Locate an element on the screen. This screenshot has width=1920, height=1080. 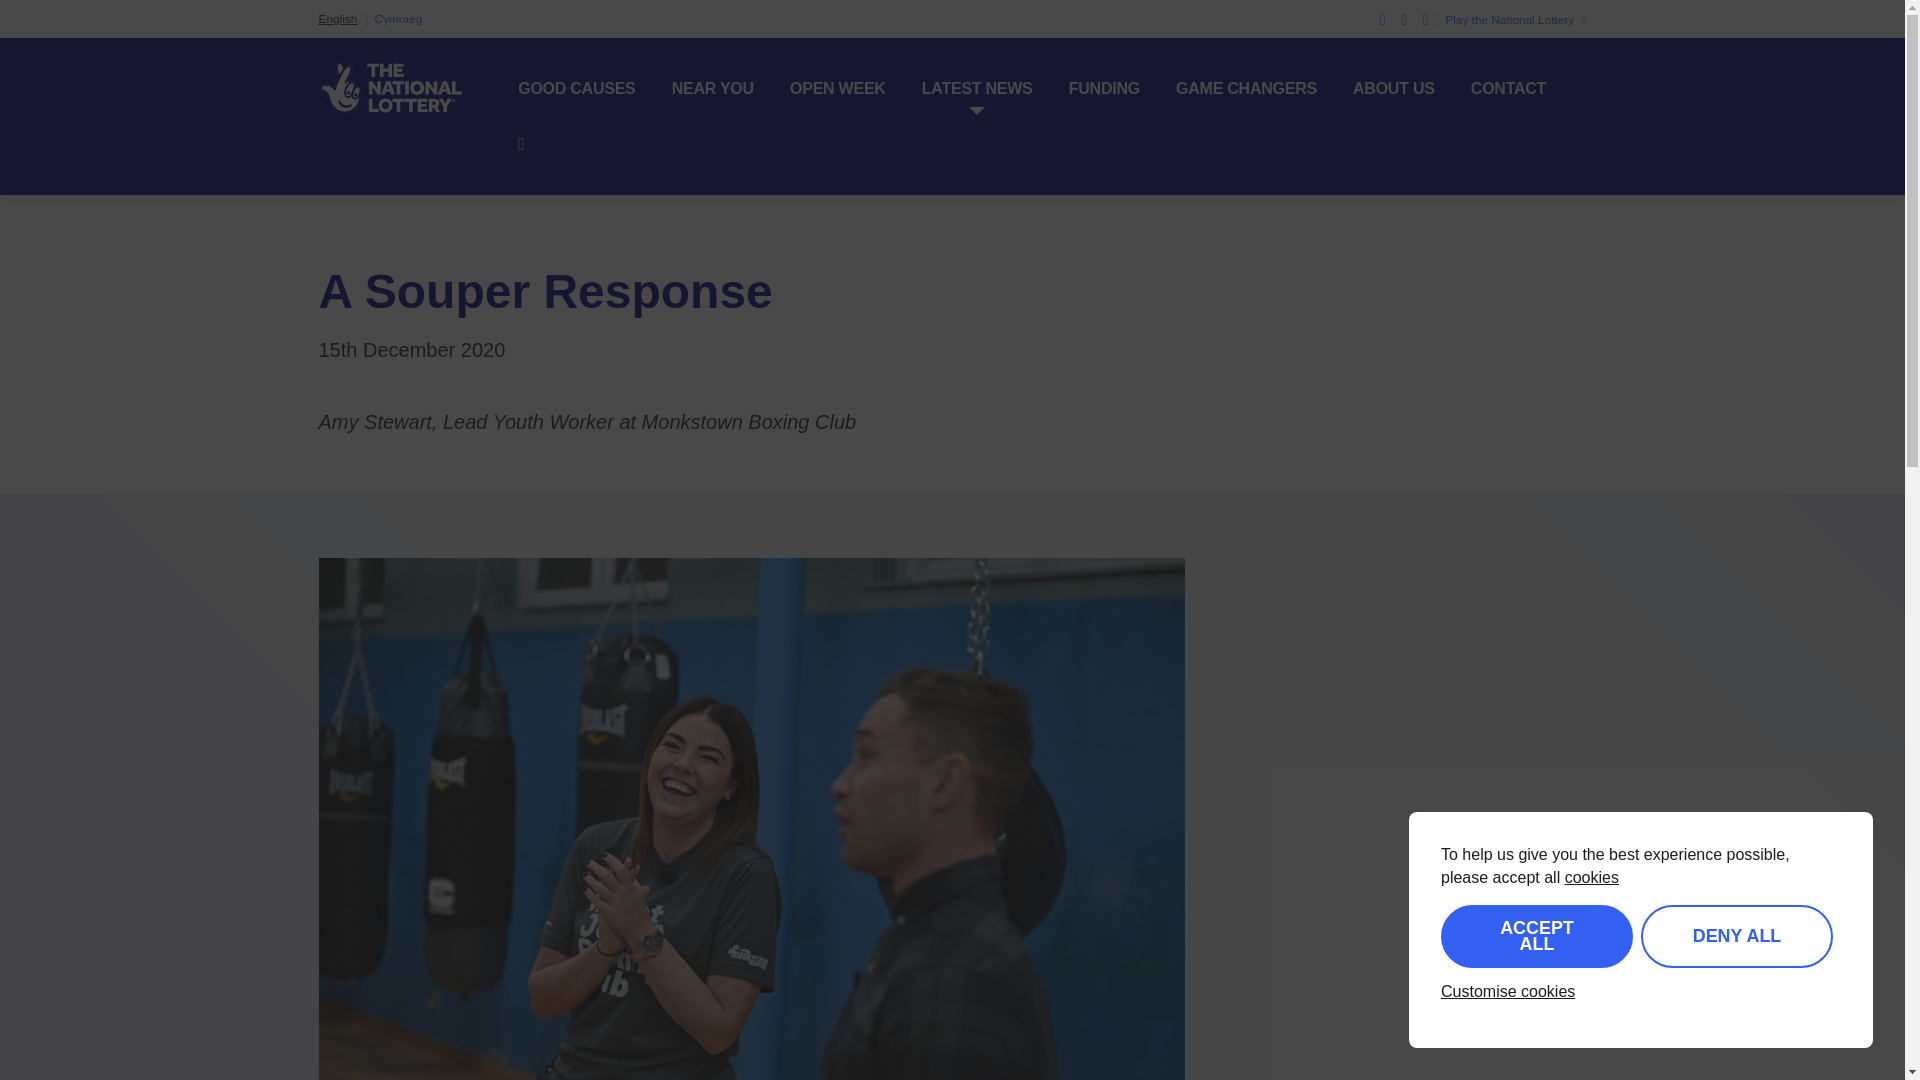
FUNDING is located at coordinates (1104, 88).